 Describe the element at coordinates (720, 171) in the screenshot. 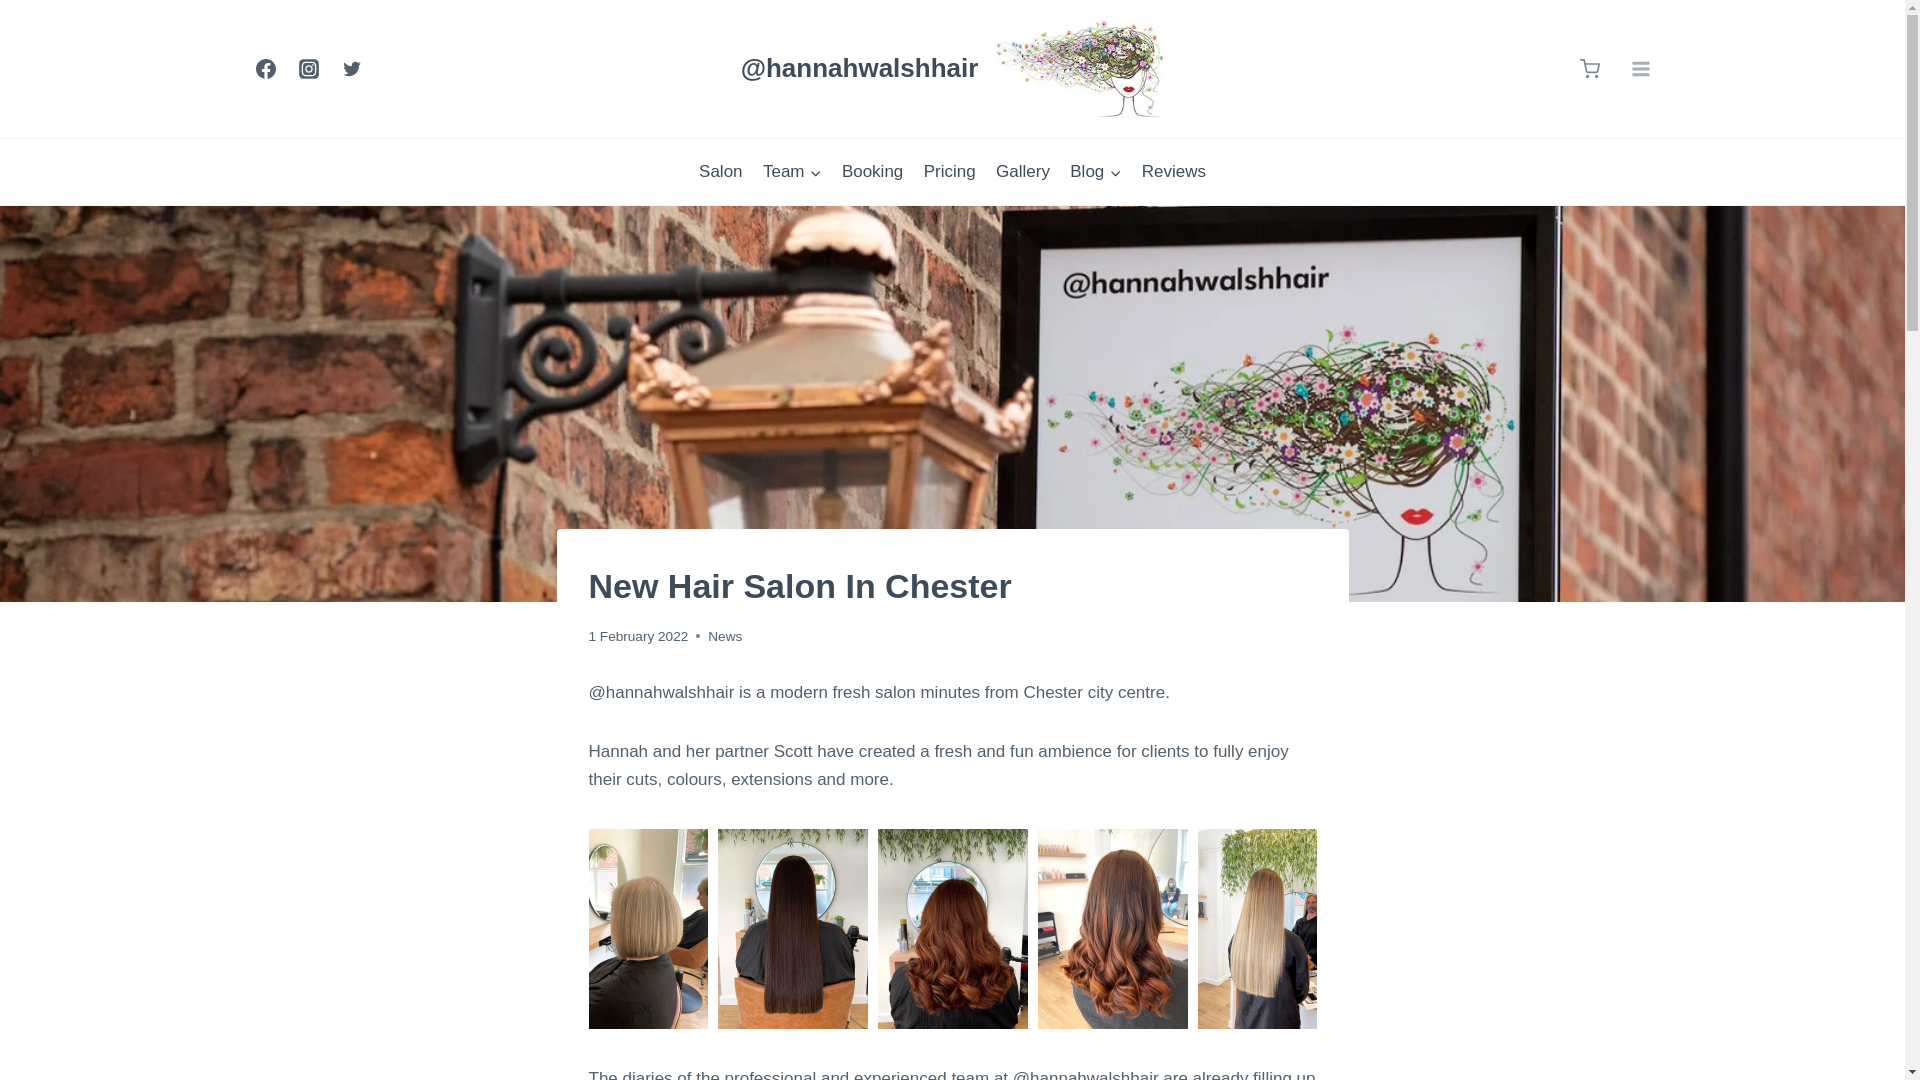

I see `Salon` at that location.